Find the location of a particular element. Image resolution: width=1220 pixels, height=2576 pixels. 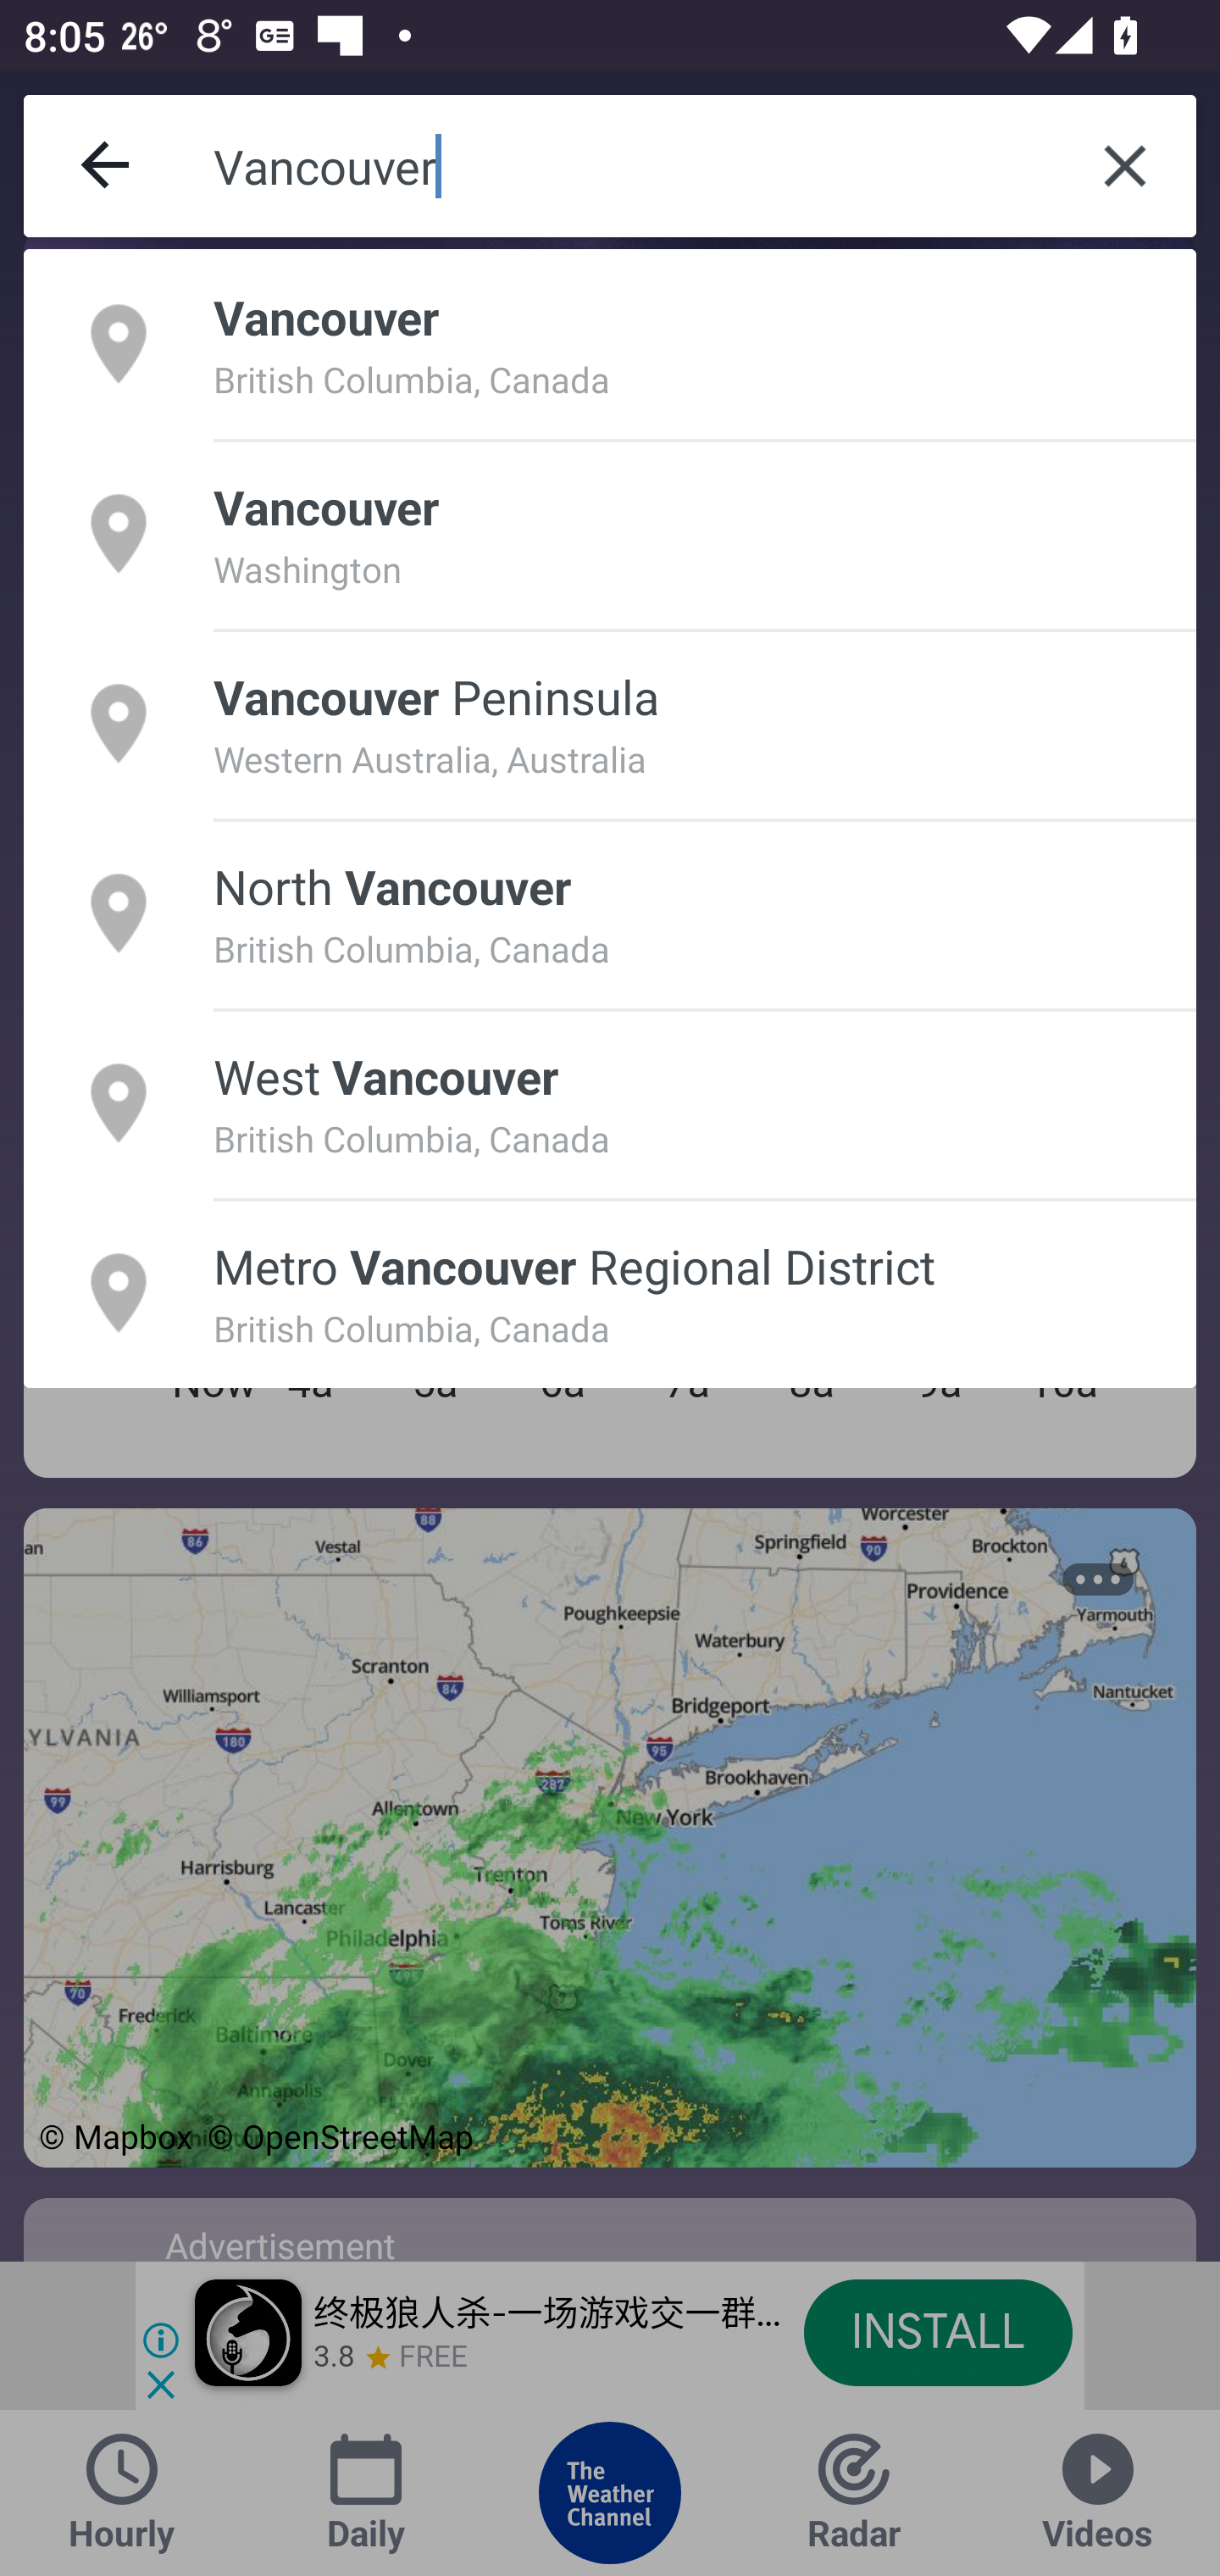

Vancouver Peninsula Western Australia, Australia is located at coordinates (610, 724).